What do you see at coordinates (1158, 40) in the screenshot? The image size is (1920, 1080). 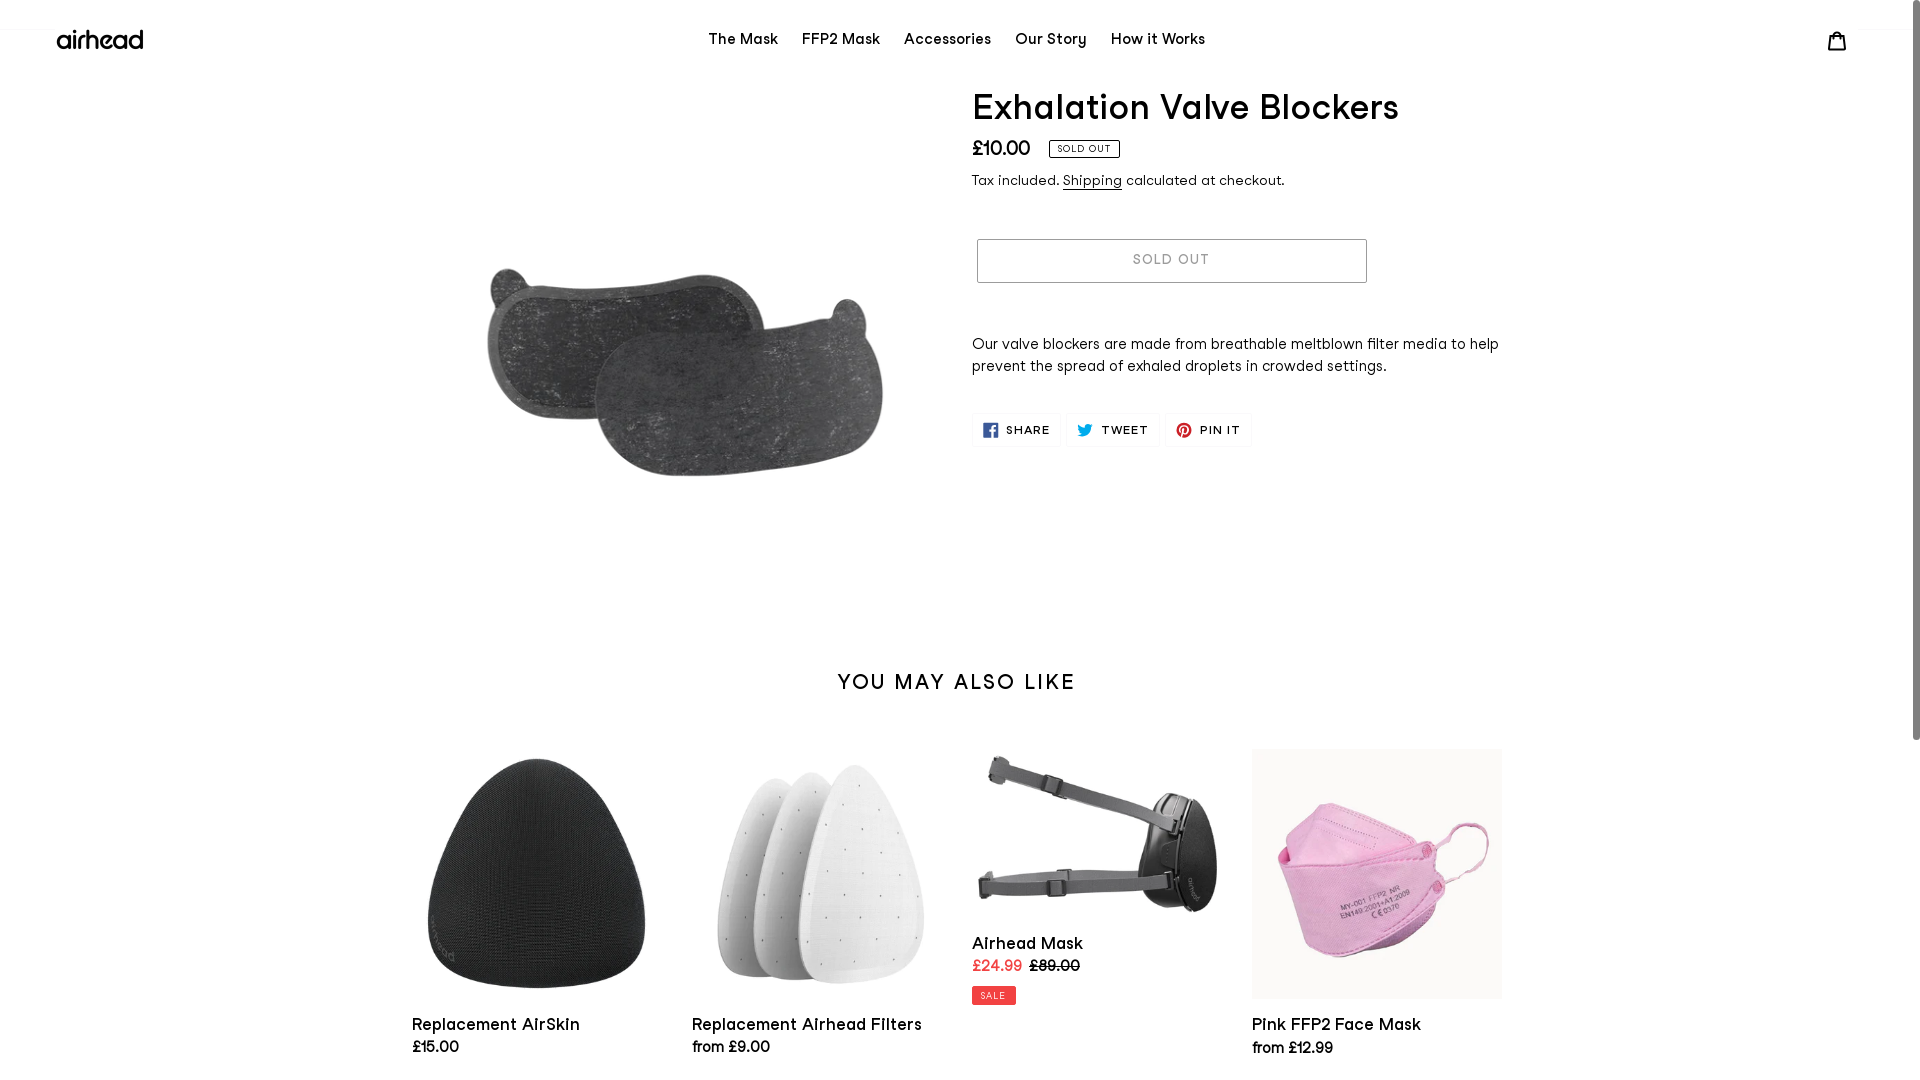 I see `How it Works` at bounding box center [1158, 40].